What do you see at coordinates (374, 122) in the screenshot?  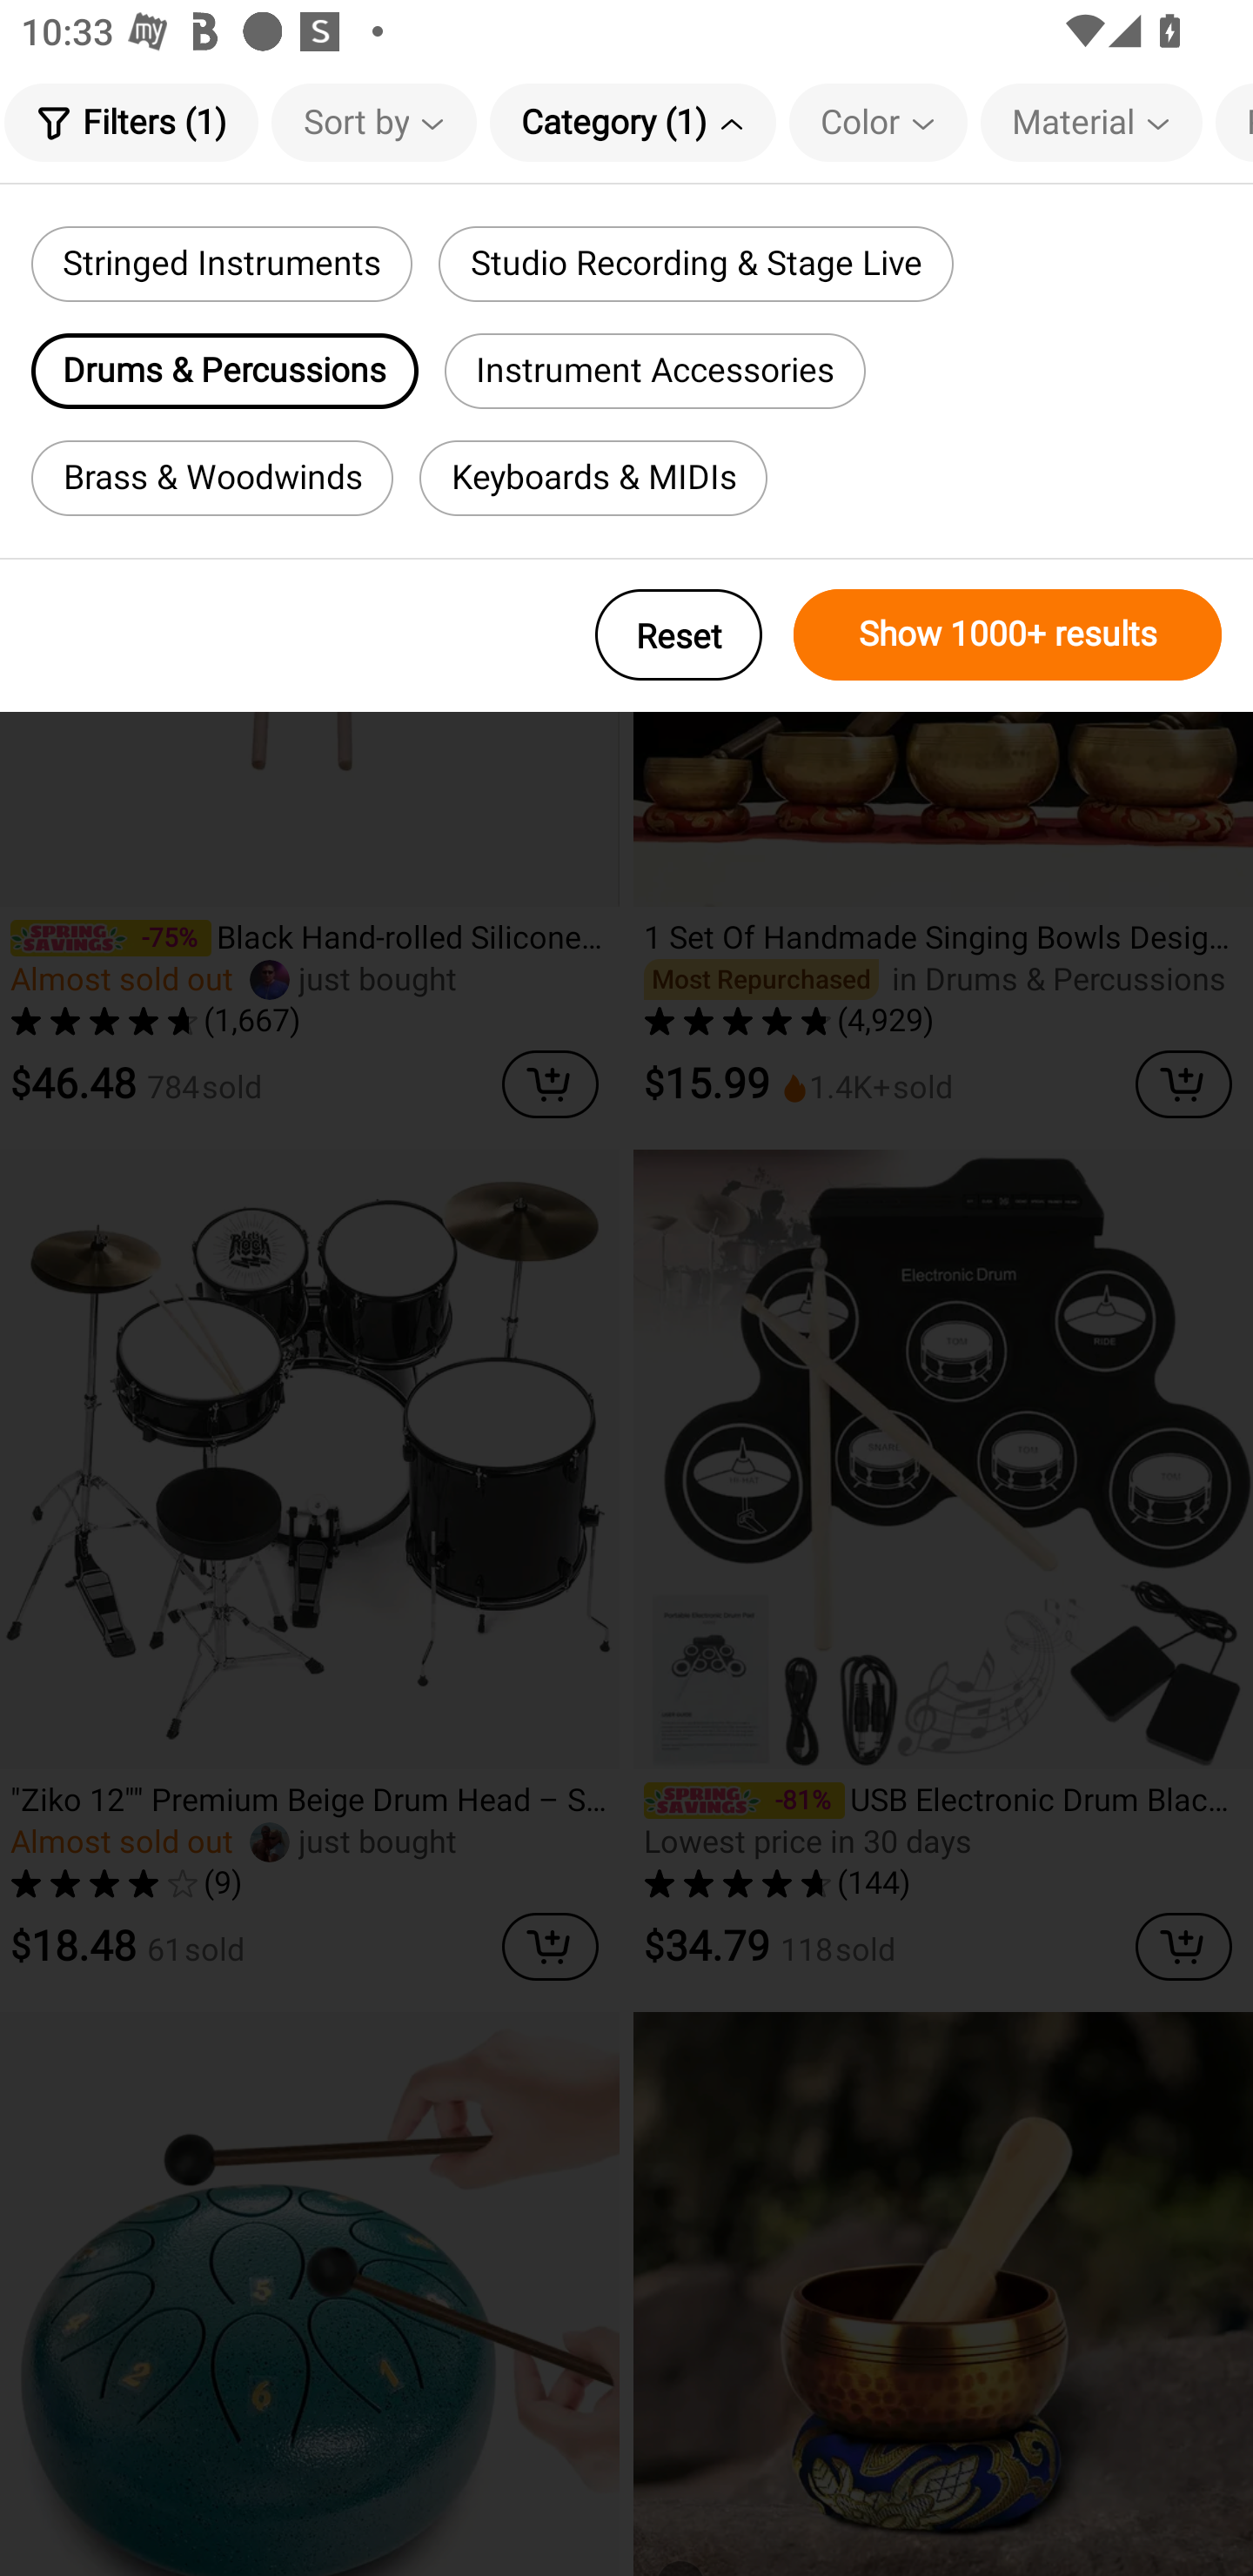 I see `Sort by` at bounding box center [374, 122].